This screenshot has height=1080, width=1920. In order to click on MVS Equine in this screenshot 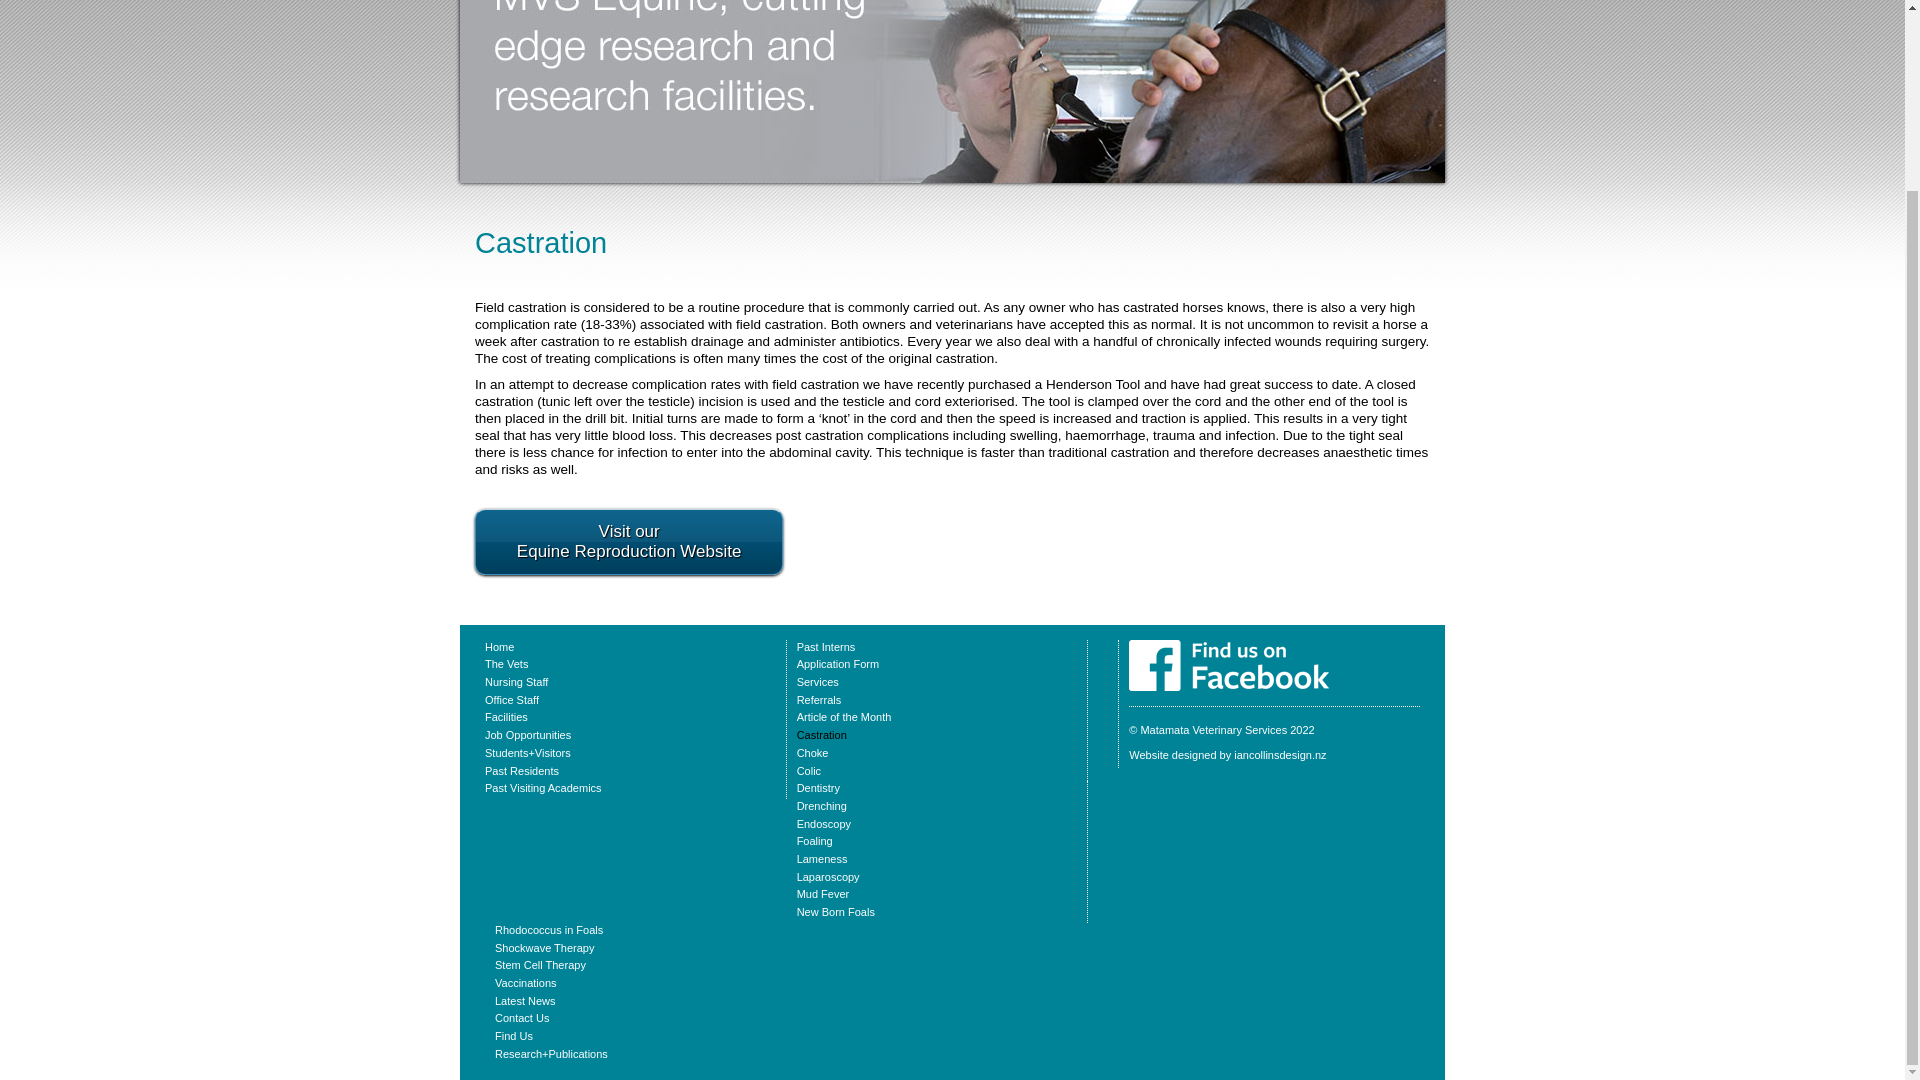, I will do `click(1228, 648)`.